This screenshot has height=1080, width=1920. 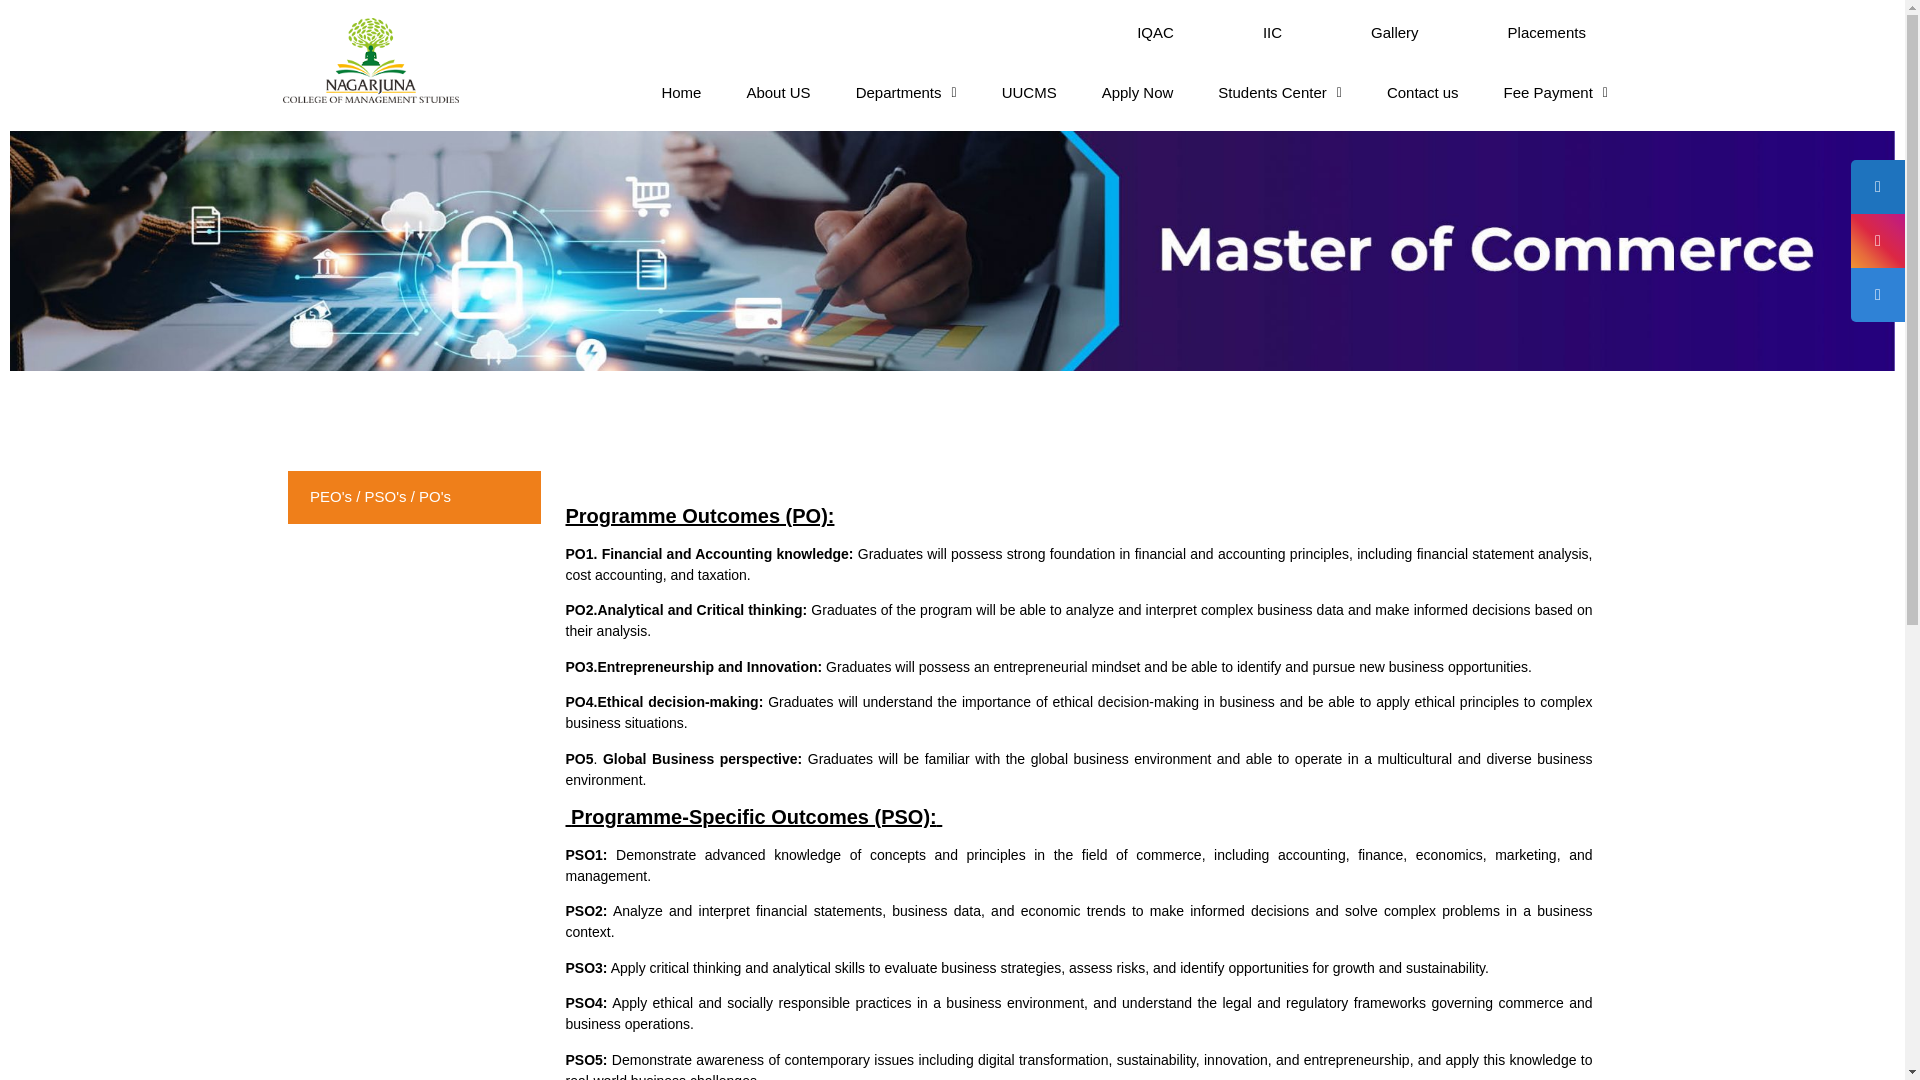 I want to click on About US, so click(x=777, y=92).